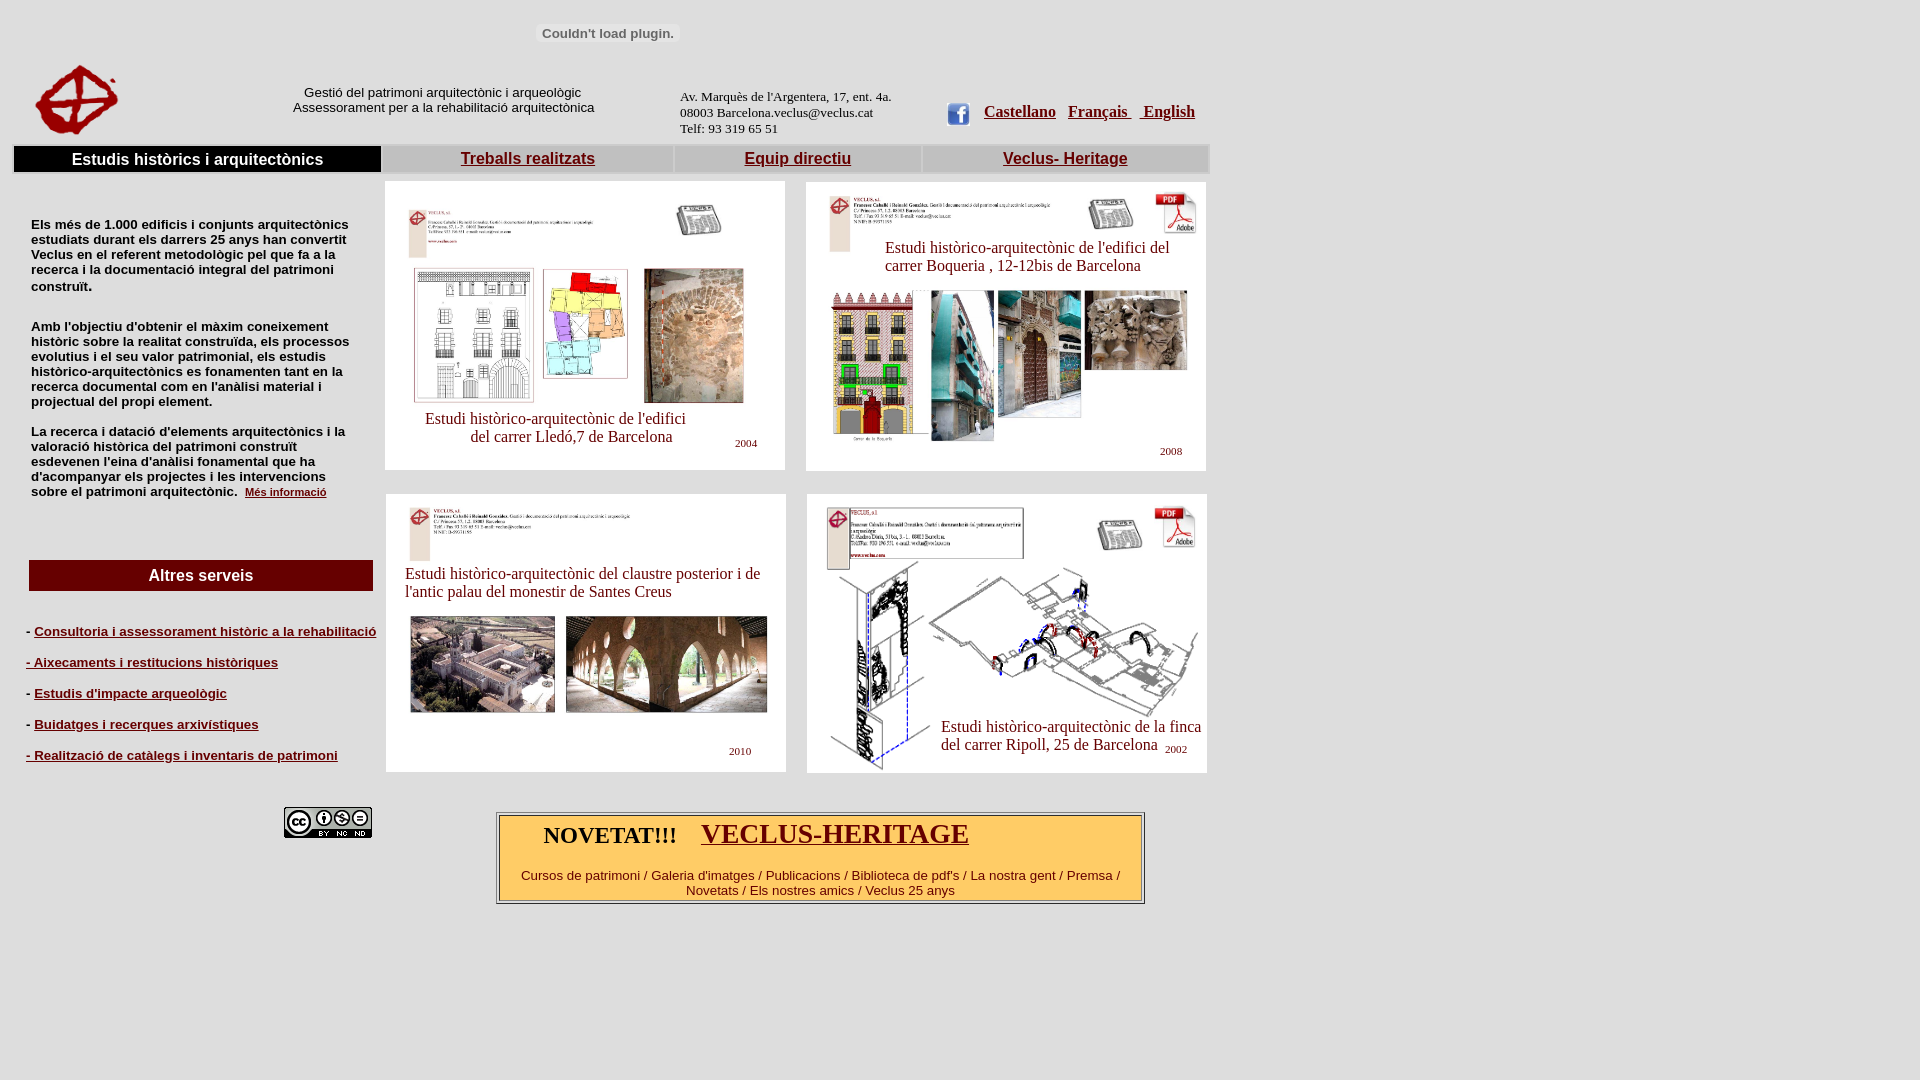 This screenshot has width=1920, height=1080. What do you see at coordinates (526, 418) in the screenshot?
I see `33` at bounding box center [526, 418].